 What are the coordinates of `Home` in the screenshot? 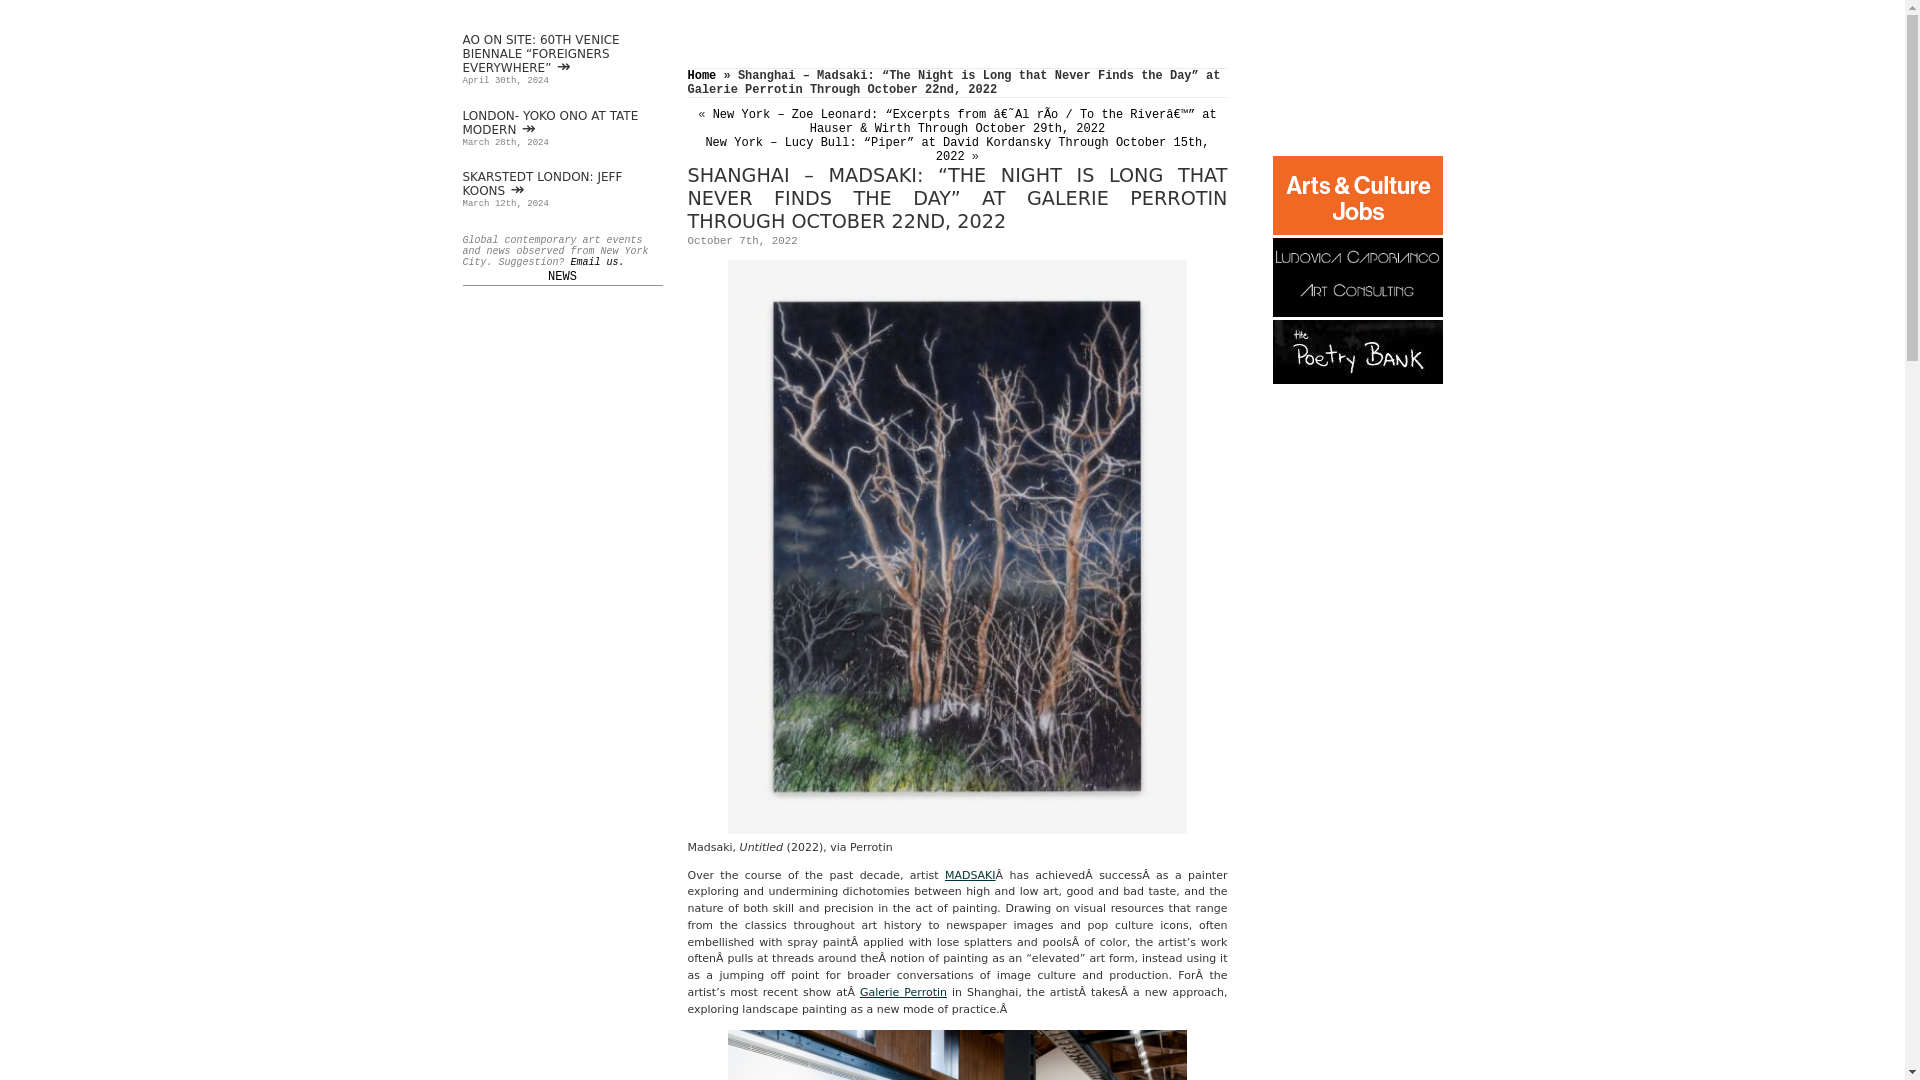 It's located at (702, 76).